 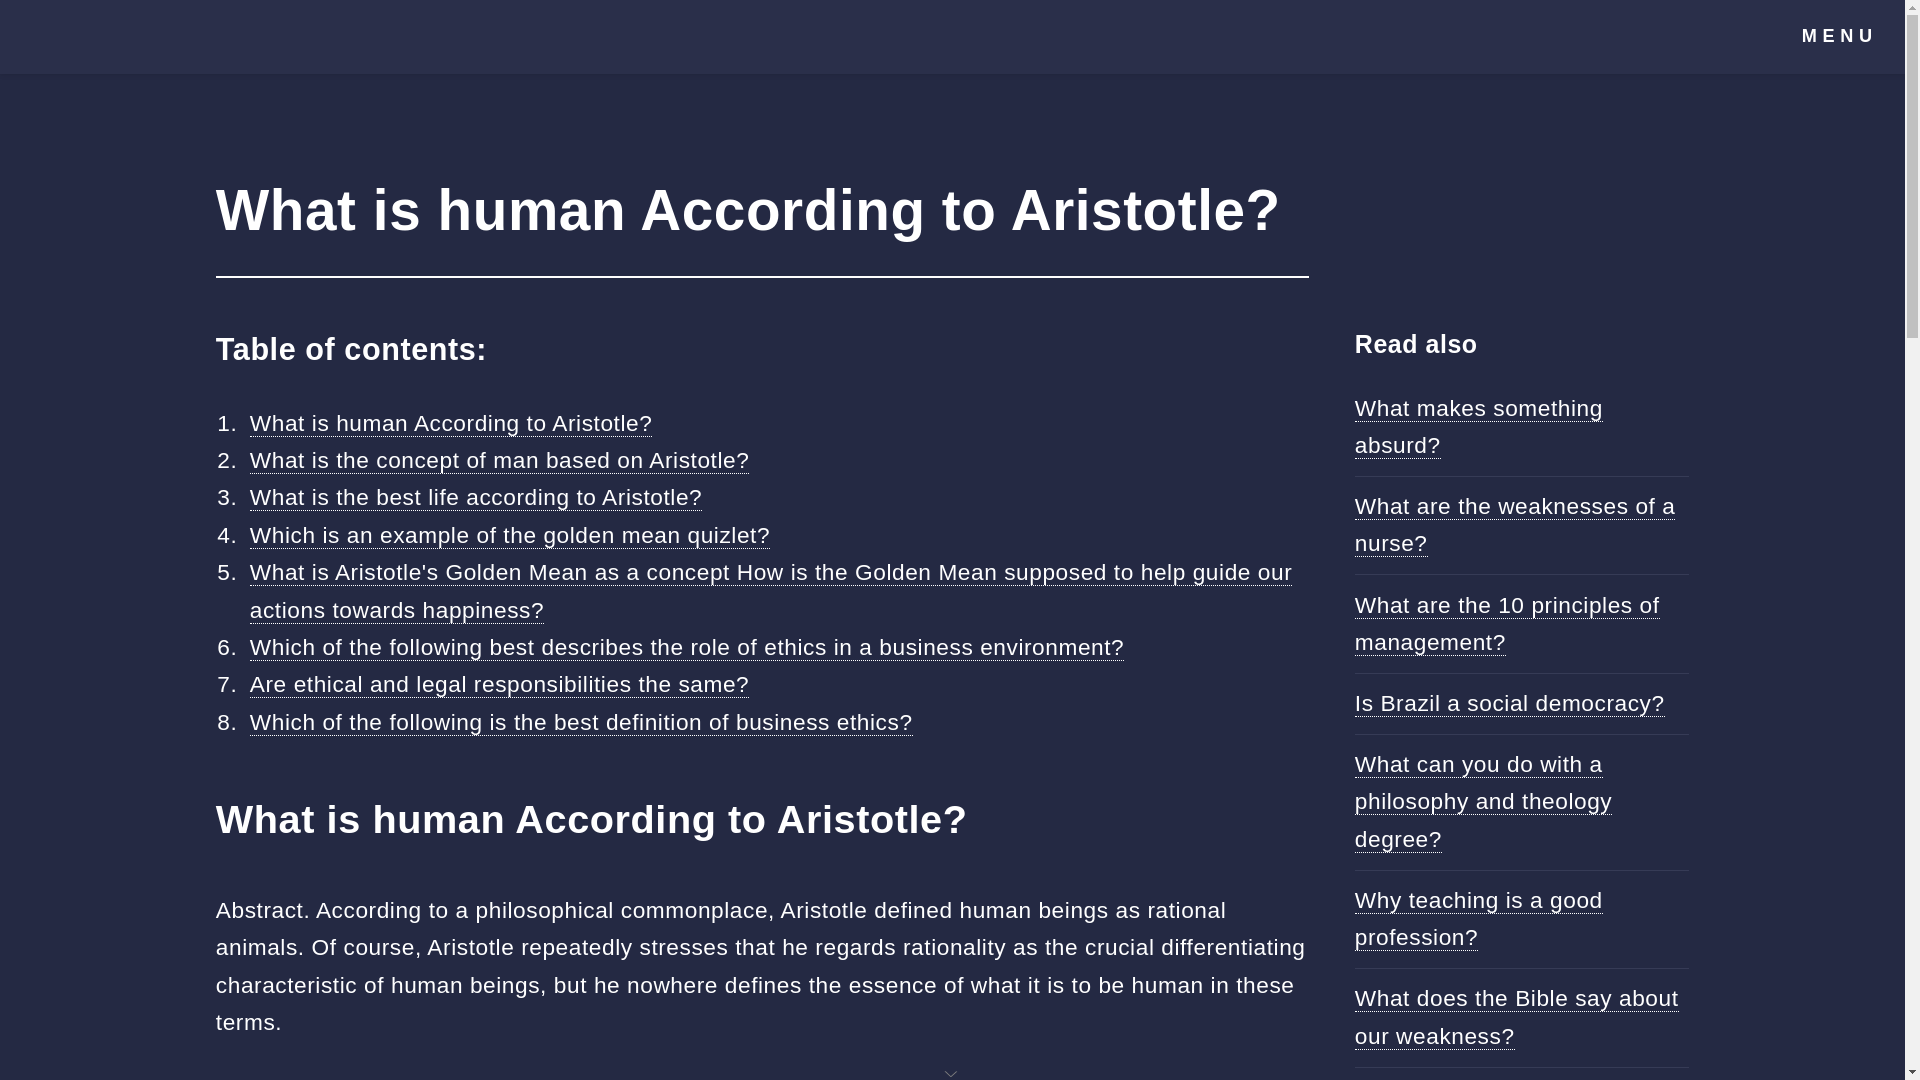 What do you see at coordinates (498, 684) in the screenshot?
I see `Are ethical and legal responsibilities the same?` at bounding box center [498, 684].